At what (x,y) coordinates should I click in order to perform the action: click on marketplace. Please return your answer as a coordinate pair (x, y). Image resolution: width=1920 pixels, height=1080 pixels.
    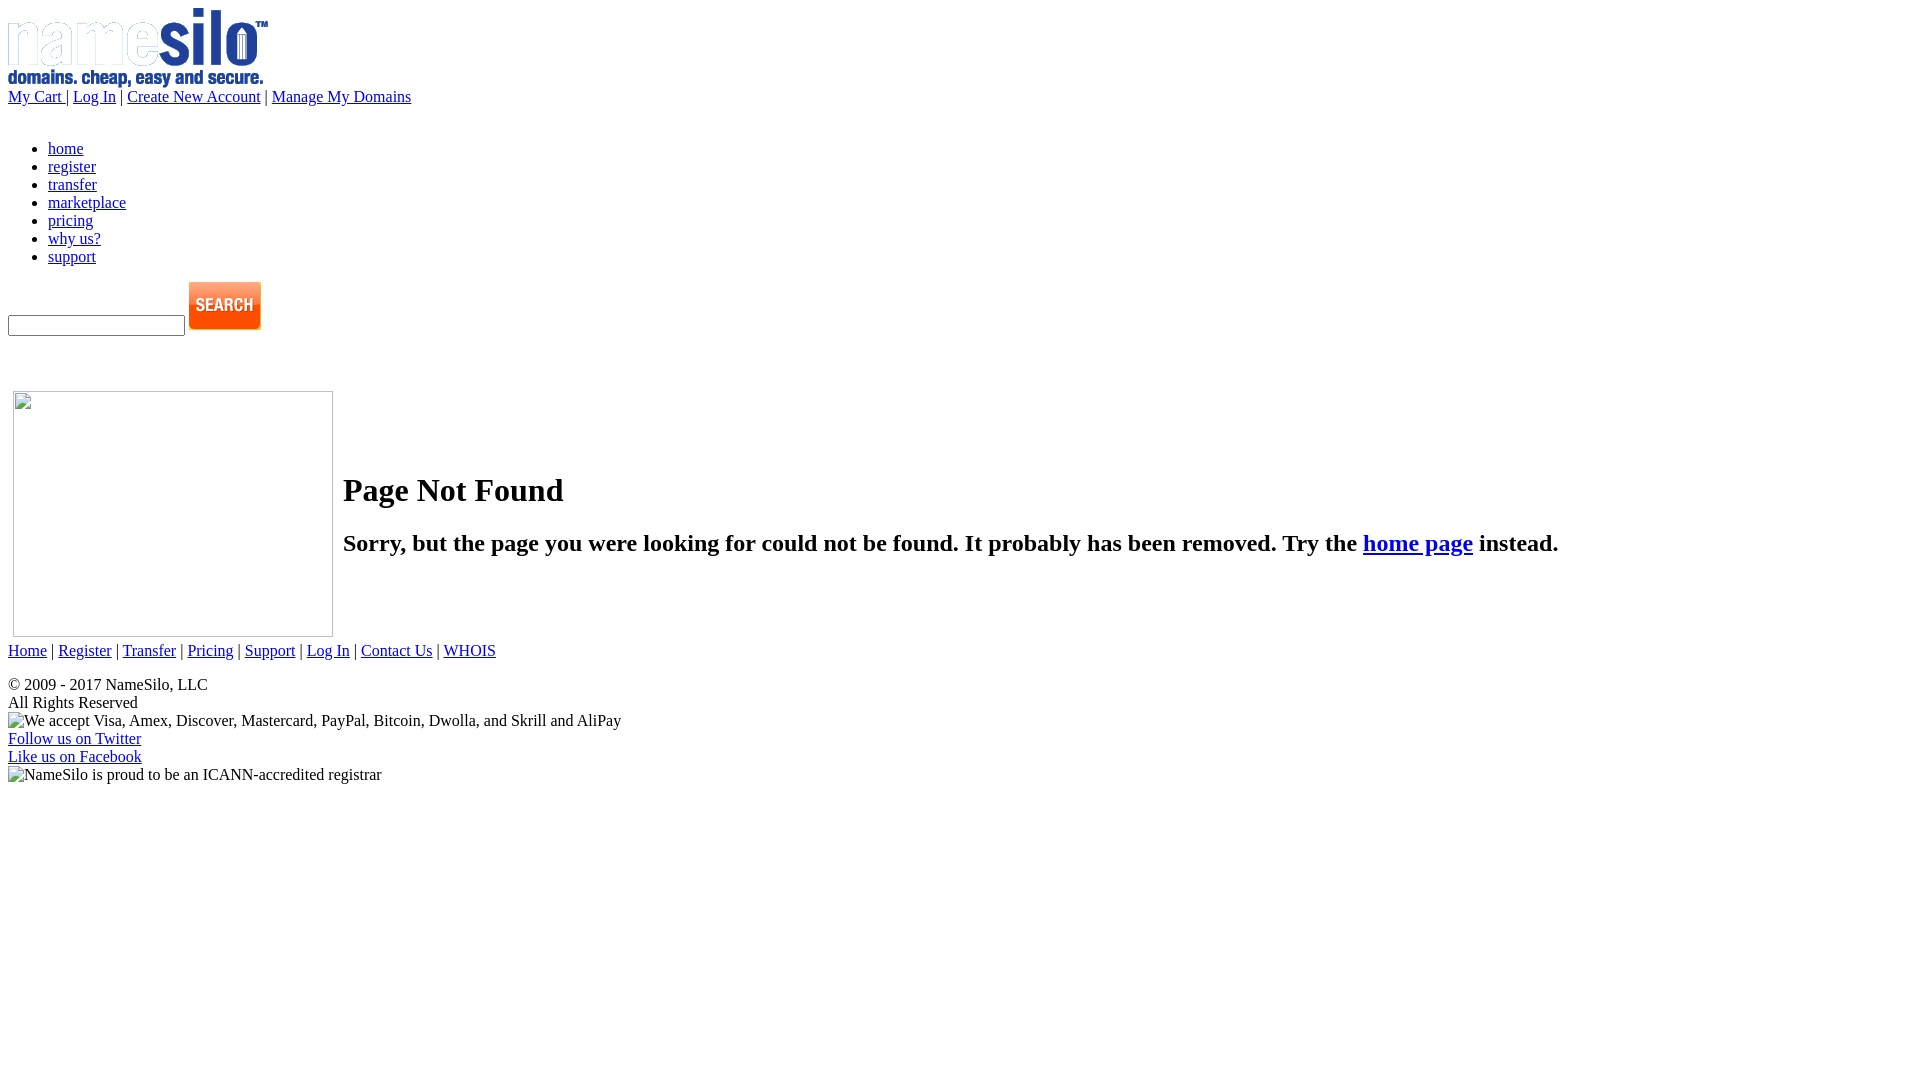
    Looking at the image, I should click on (87, 202).